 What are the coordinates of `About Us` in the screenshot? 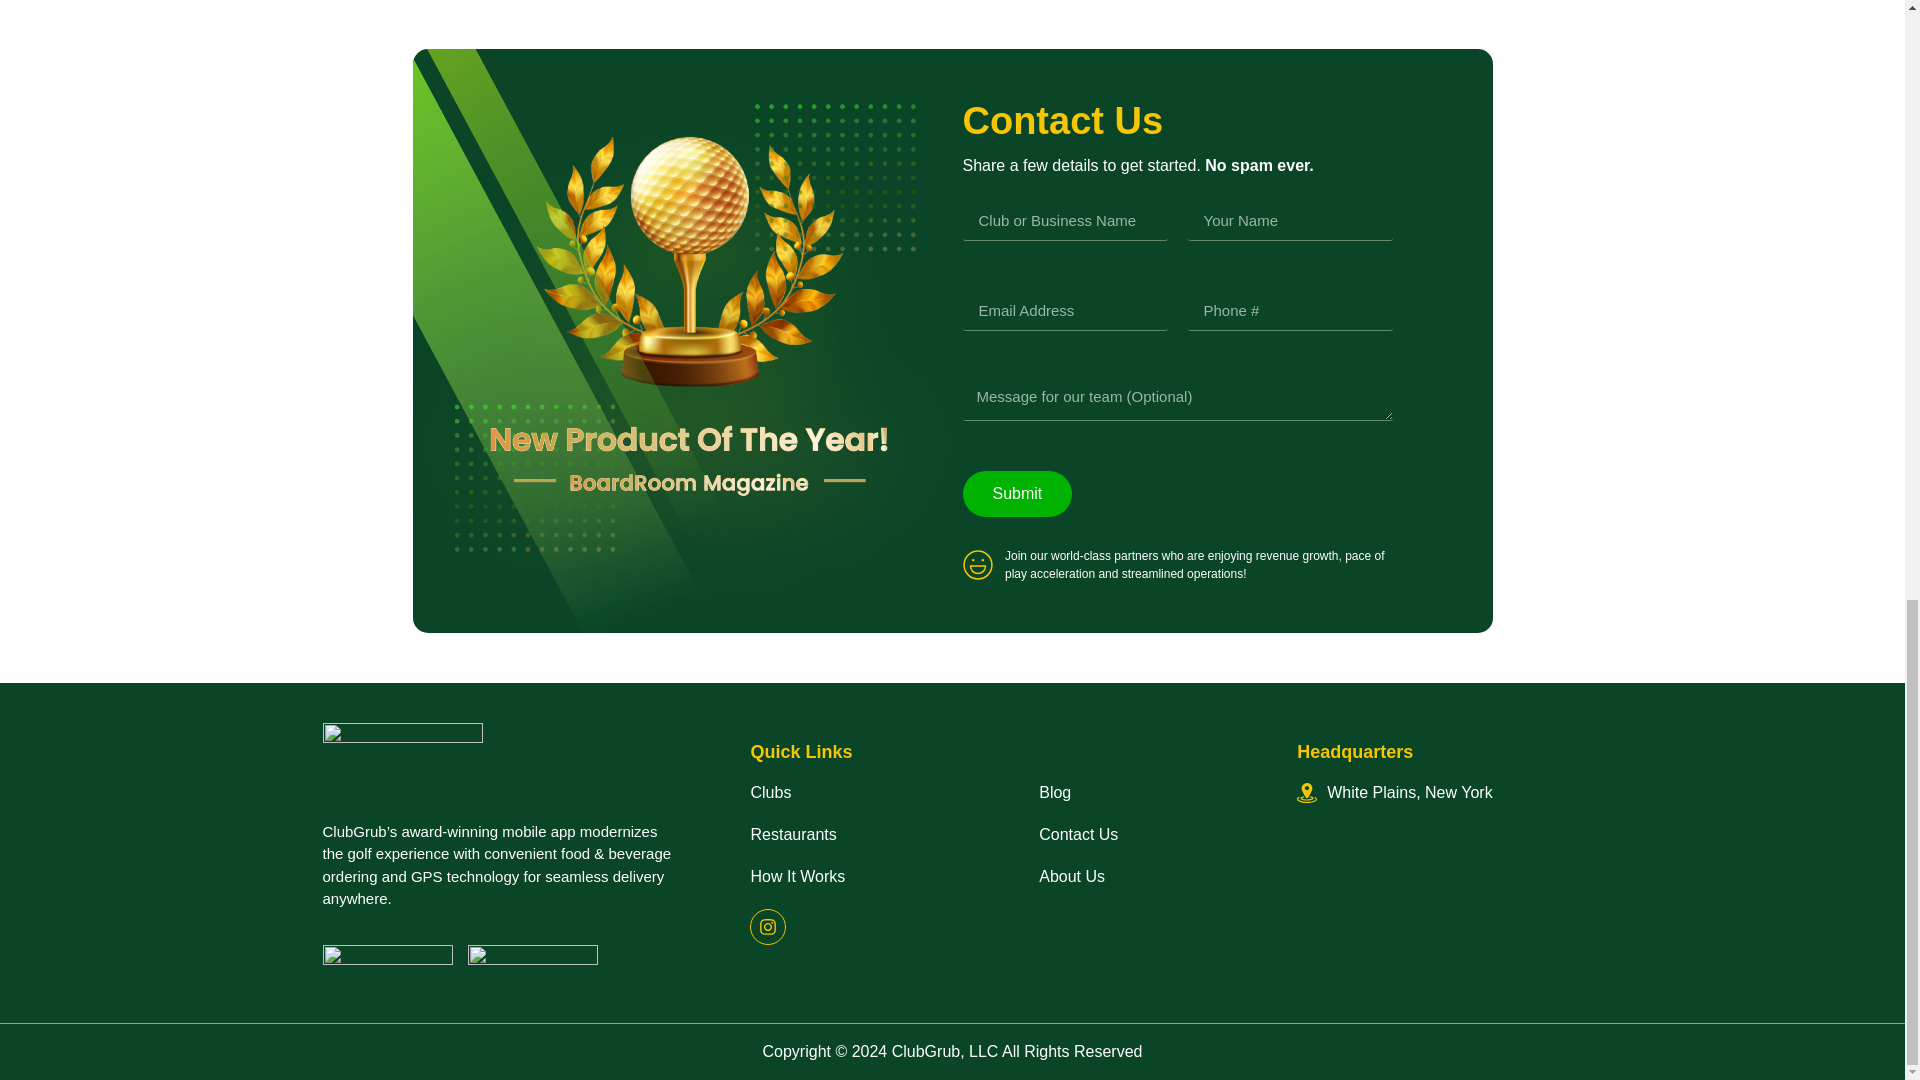 It's located at (1148, 876).